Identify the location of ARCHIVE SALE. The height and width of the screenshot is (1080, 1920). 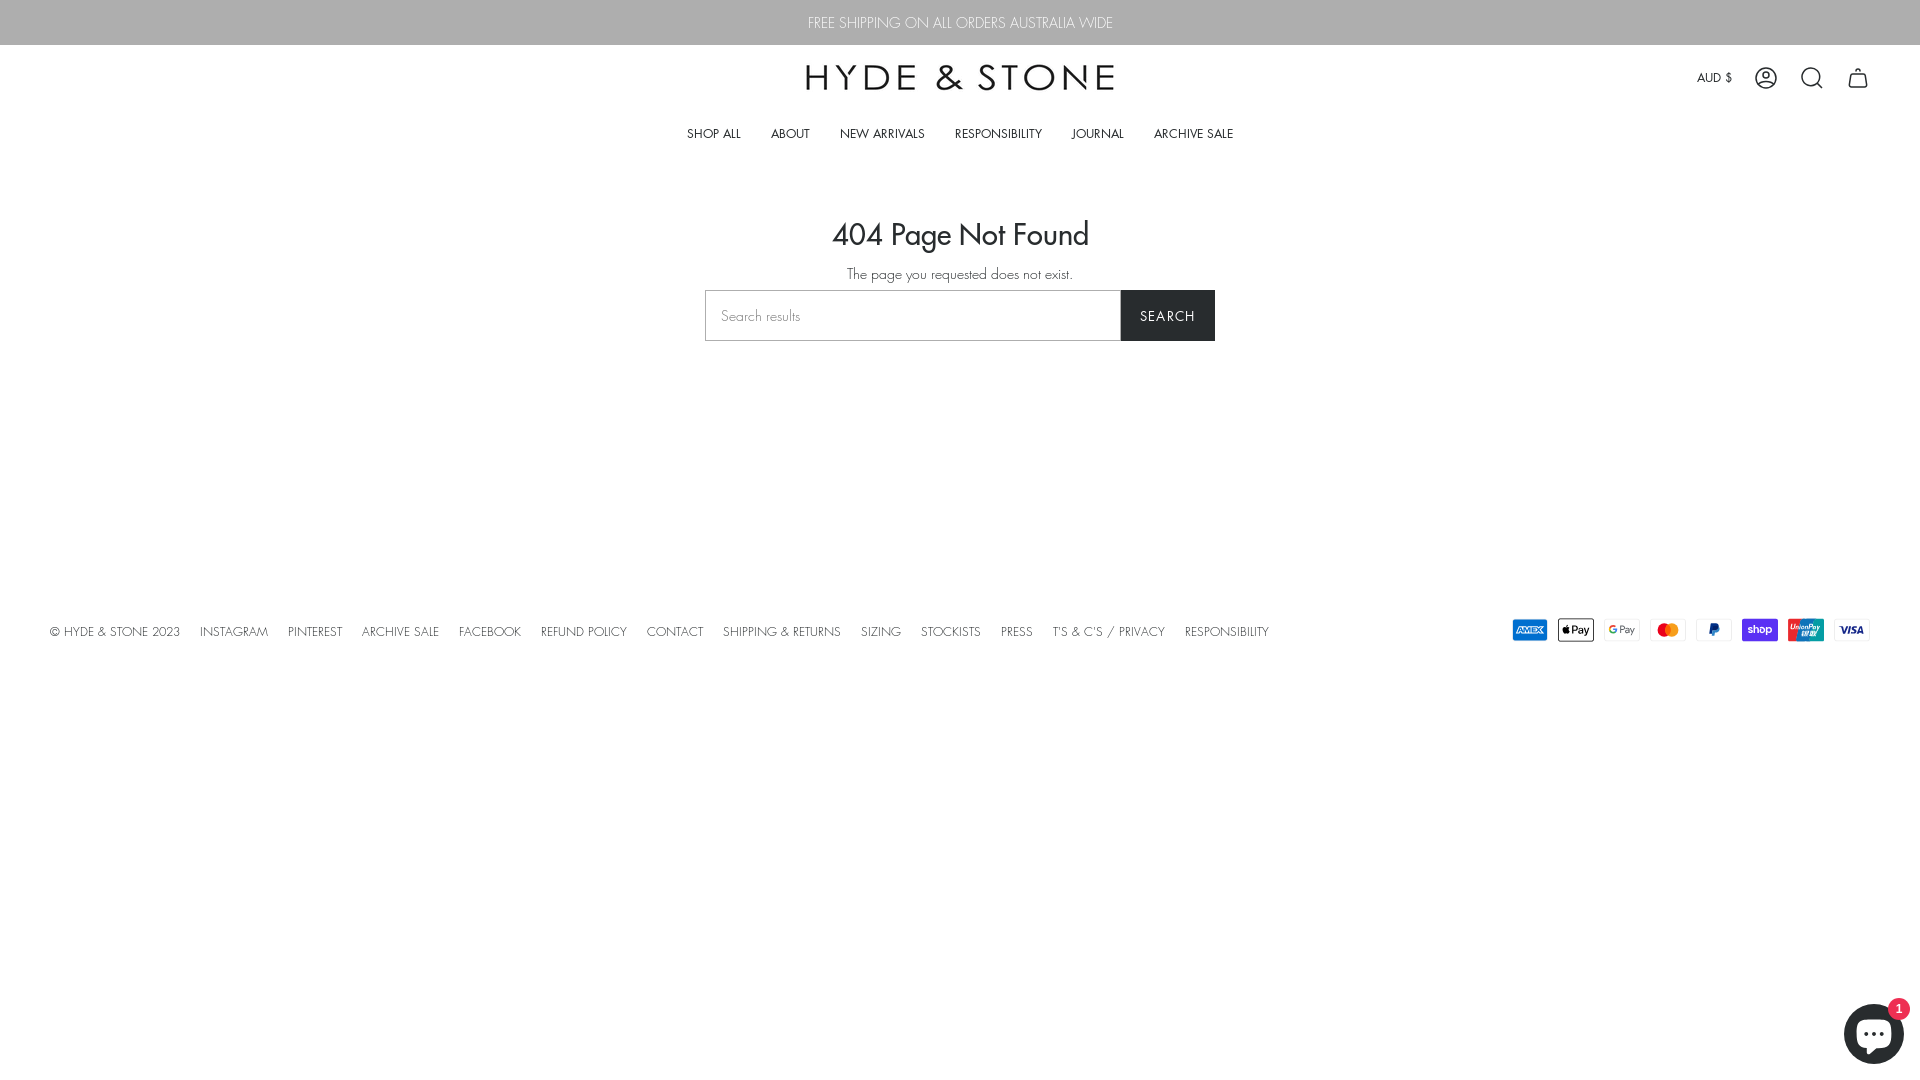
(1194, 134).